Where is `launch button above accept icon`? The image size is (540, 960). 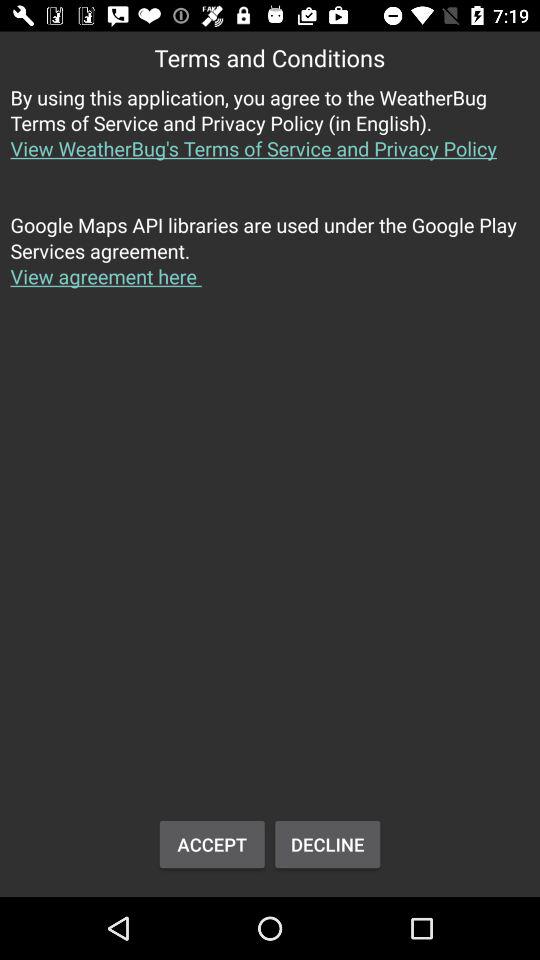
launch button above accept icon is located at coordinates (270, 262).